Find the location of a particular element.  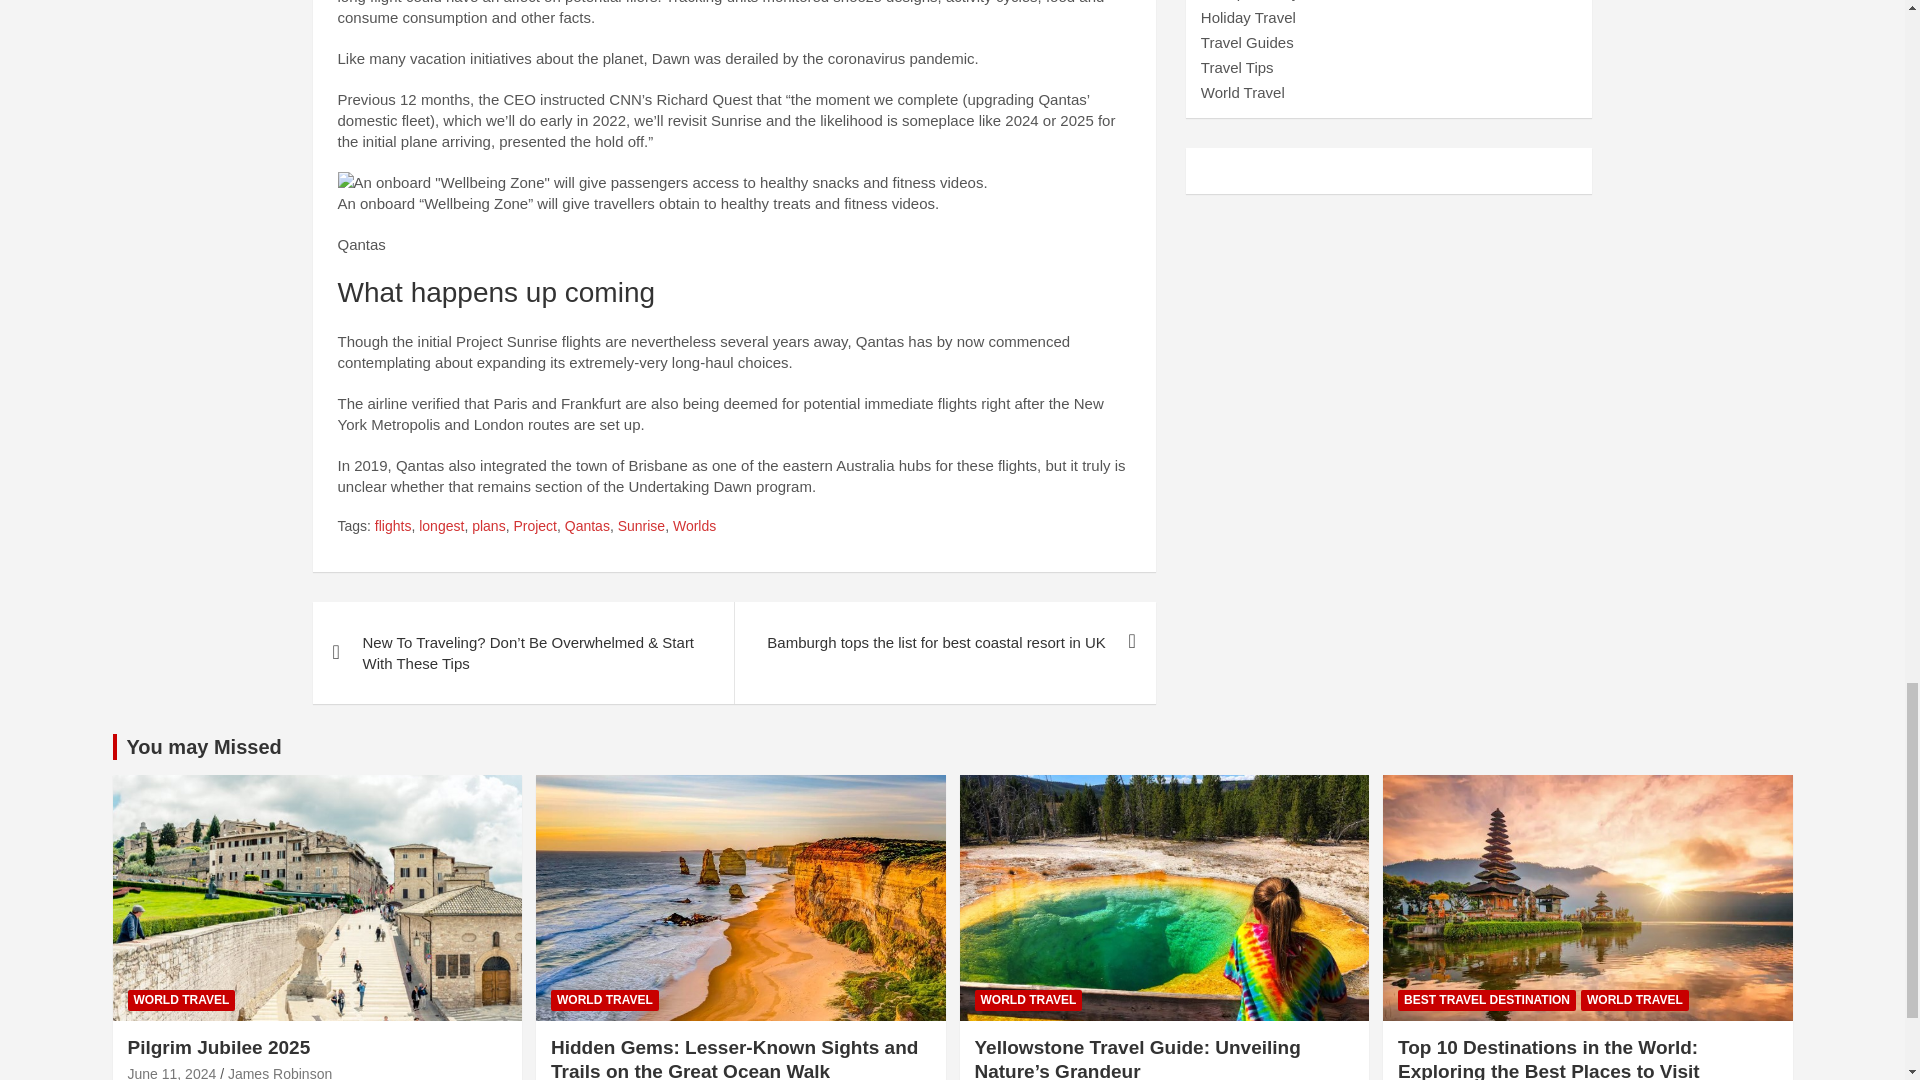

Bamburgh tops the list for best coastal resort in UK is located at coordinates (944, 642).